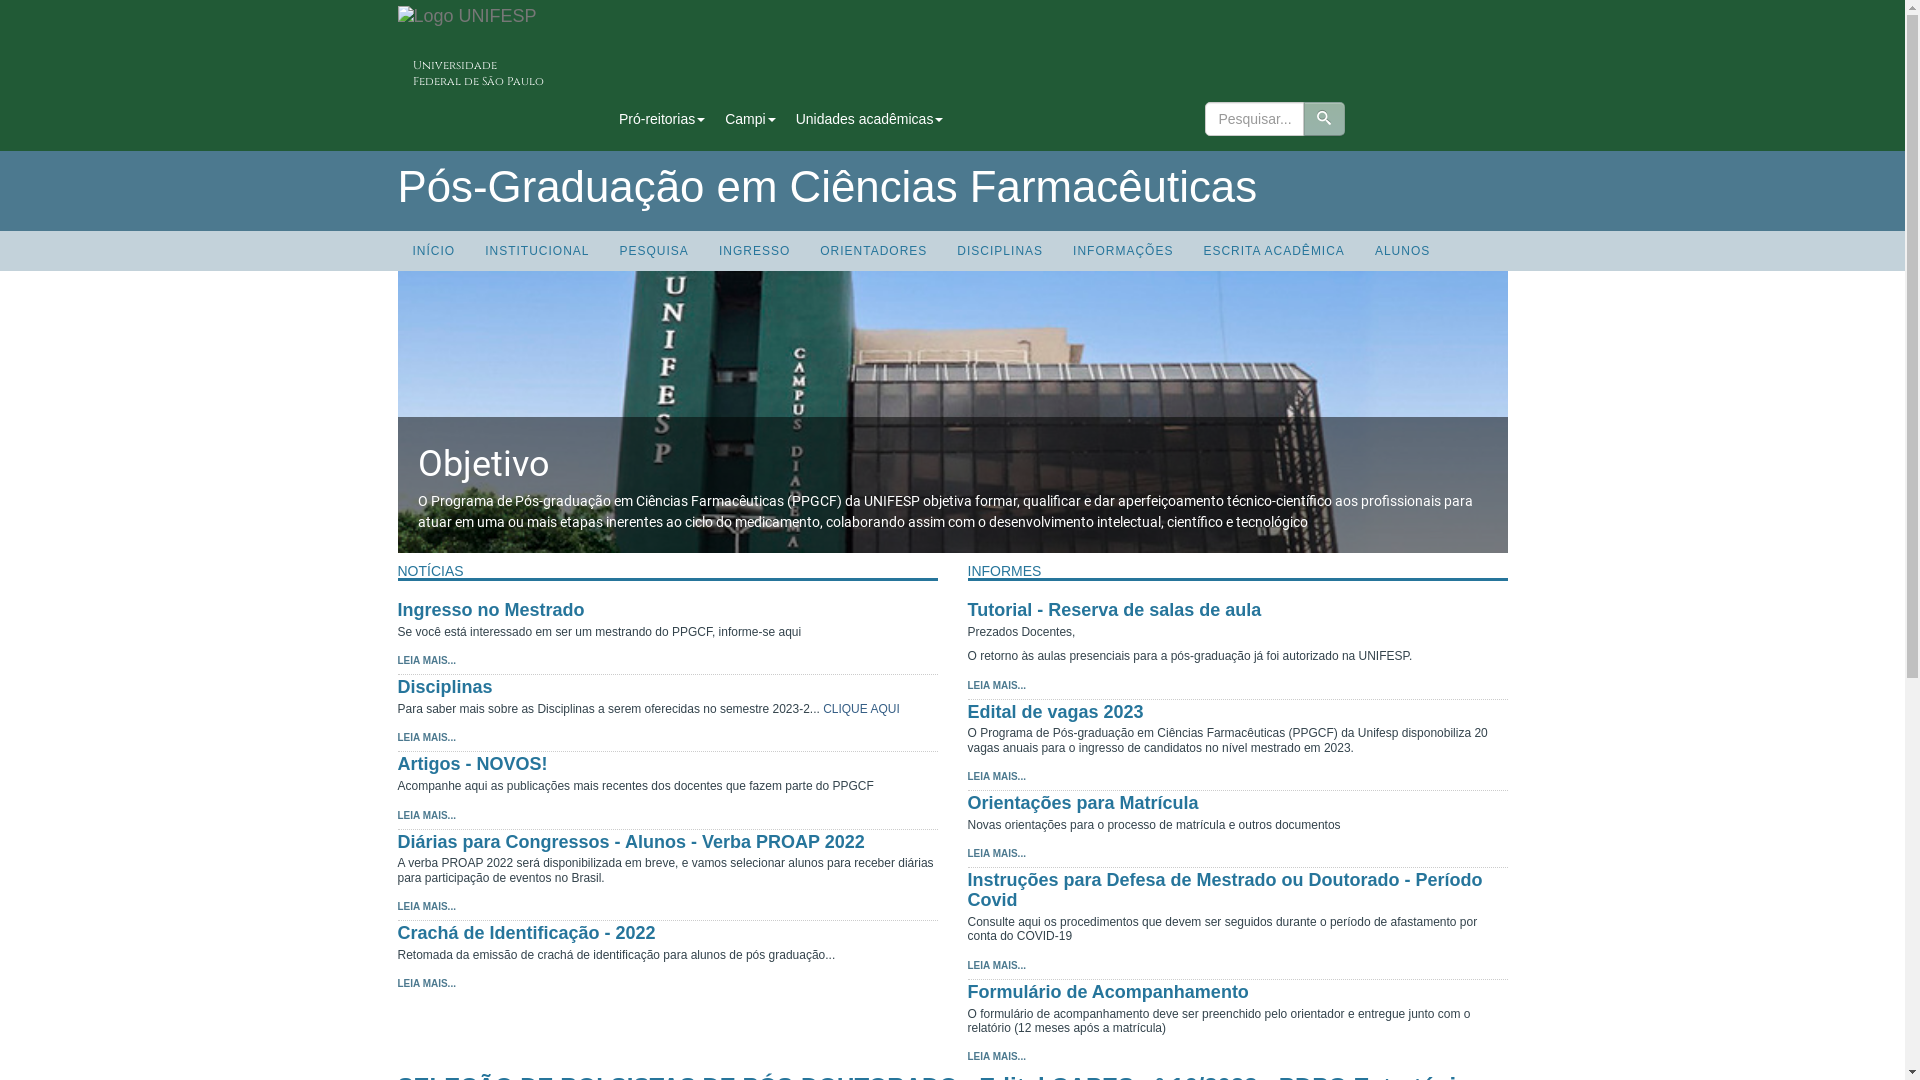 The image size is (1920, 1080). I want to click on Tutorial - Reserva de salas de aula, so click(1115, 610).